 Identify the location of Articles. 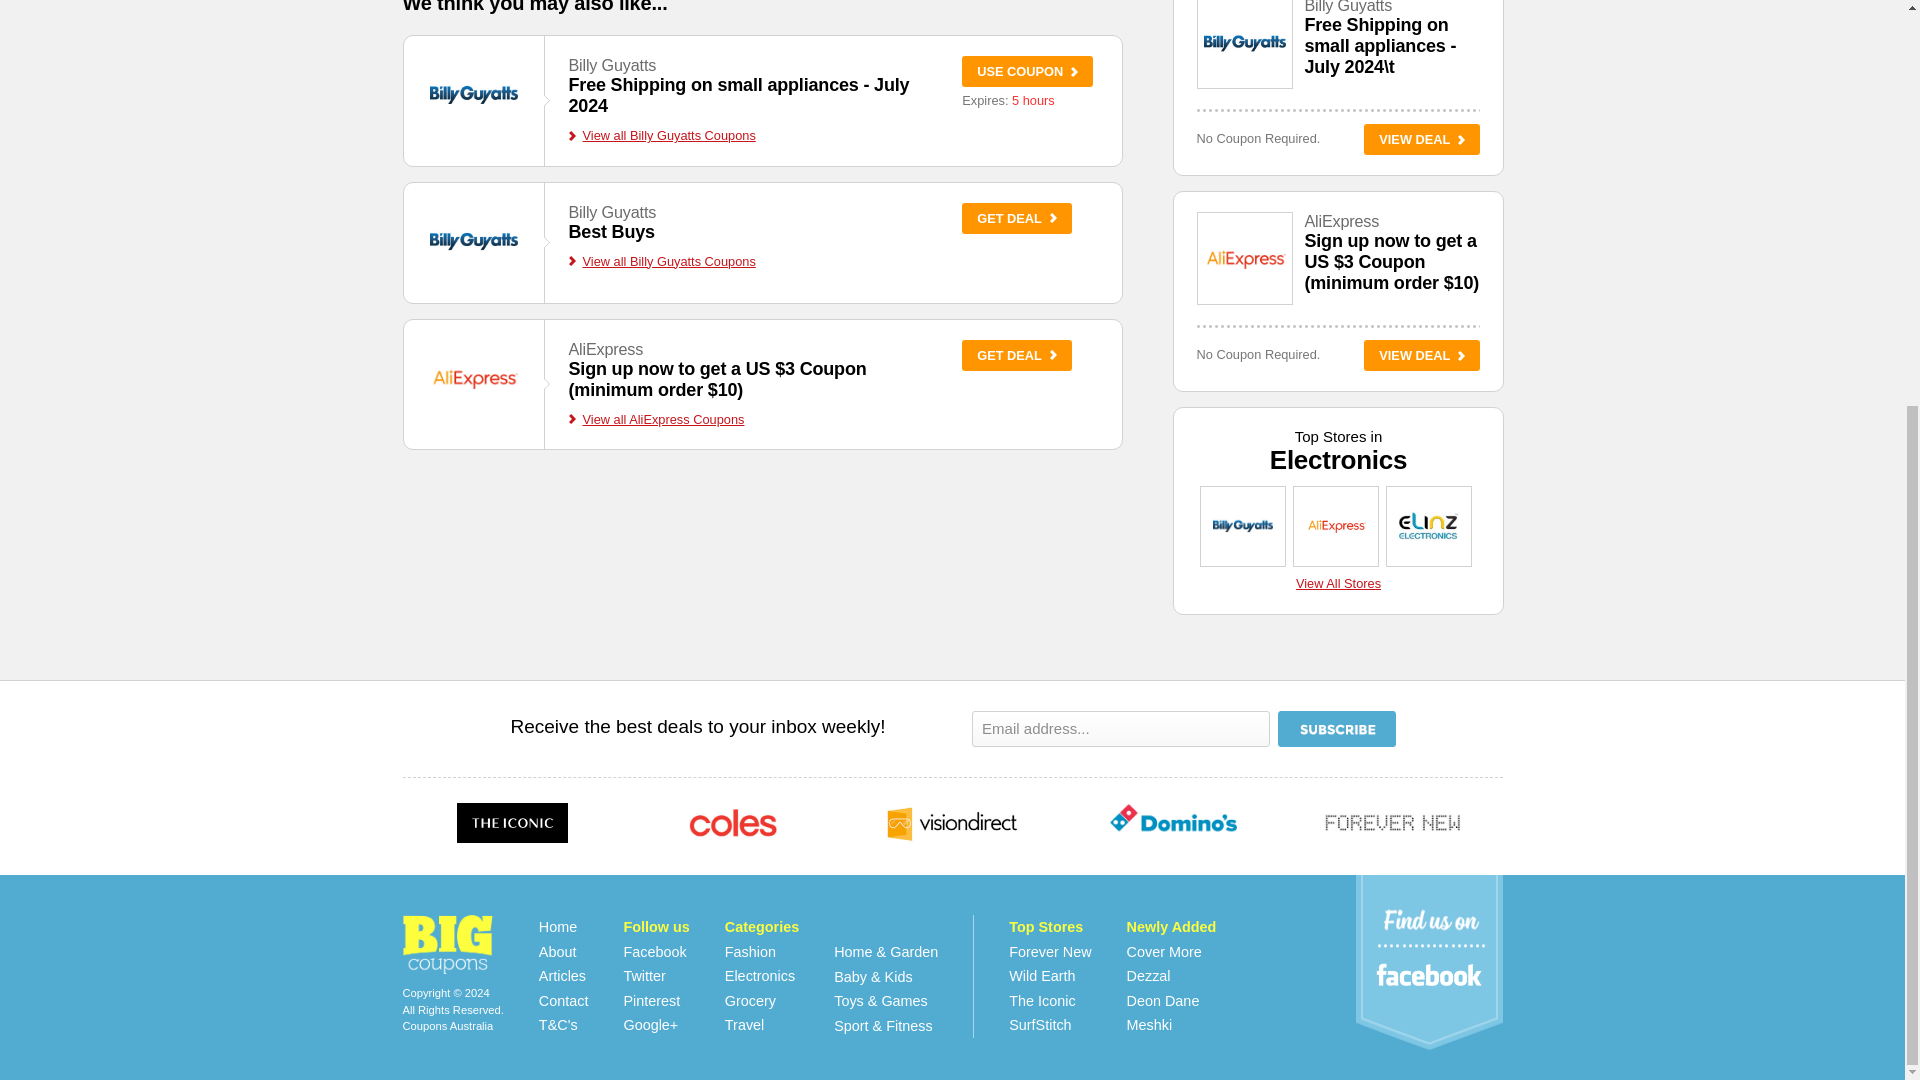
(558, 952).